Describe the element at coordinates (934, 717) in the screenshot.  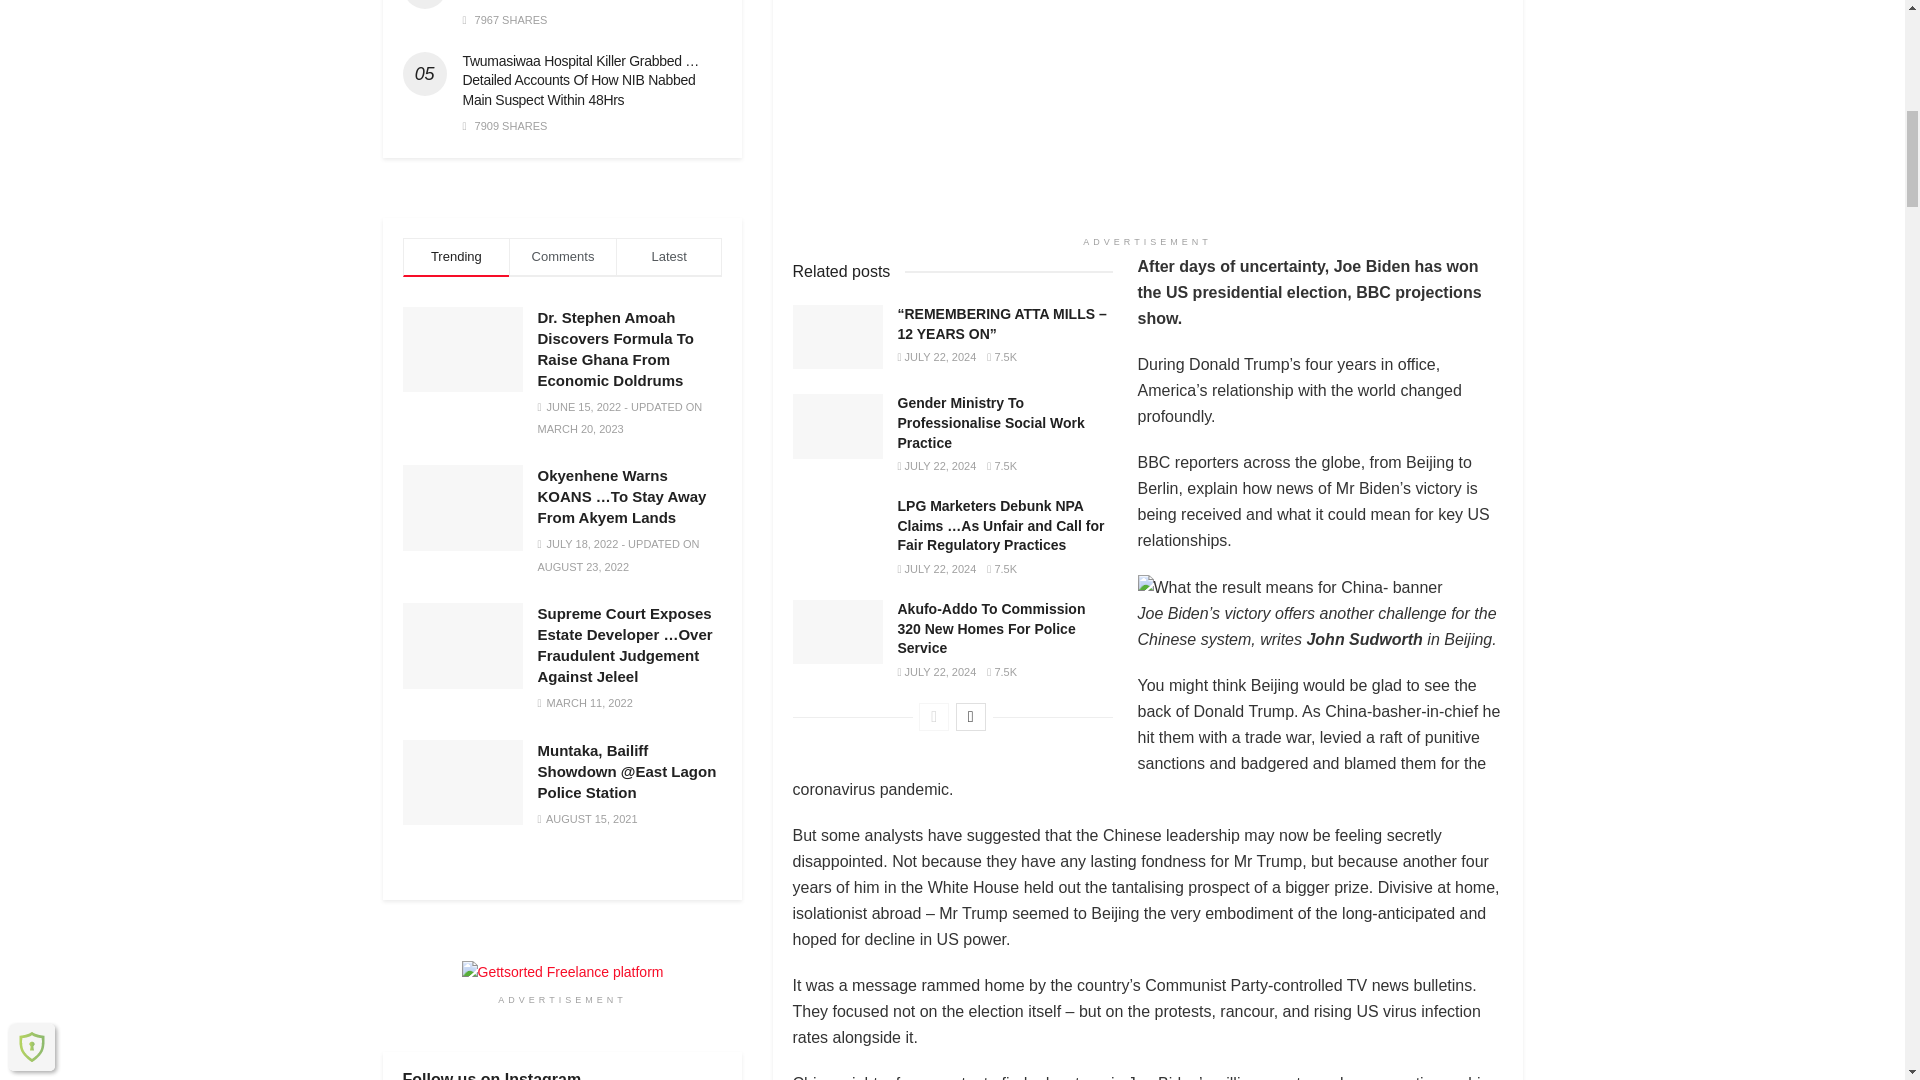
I see `Previous` at that location.